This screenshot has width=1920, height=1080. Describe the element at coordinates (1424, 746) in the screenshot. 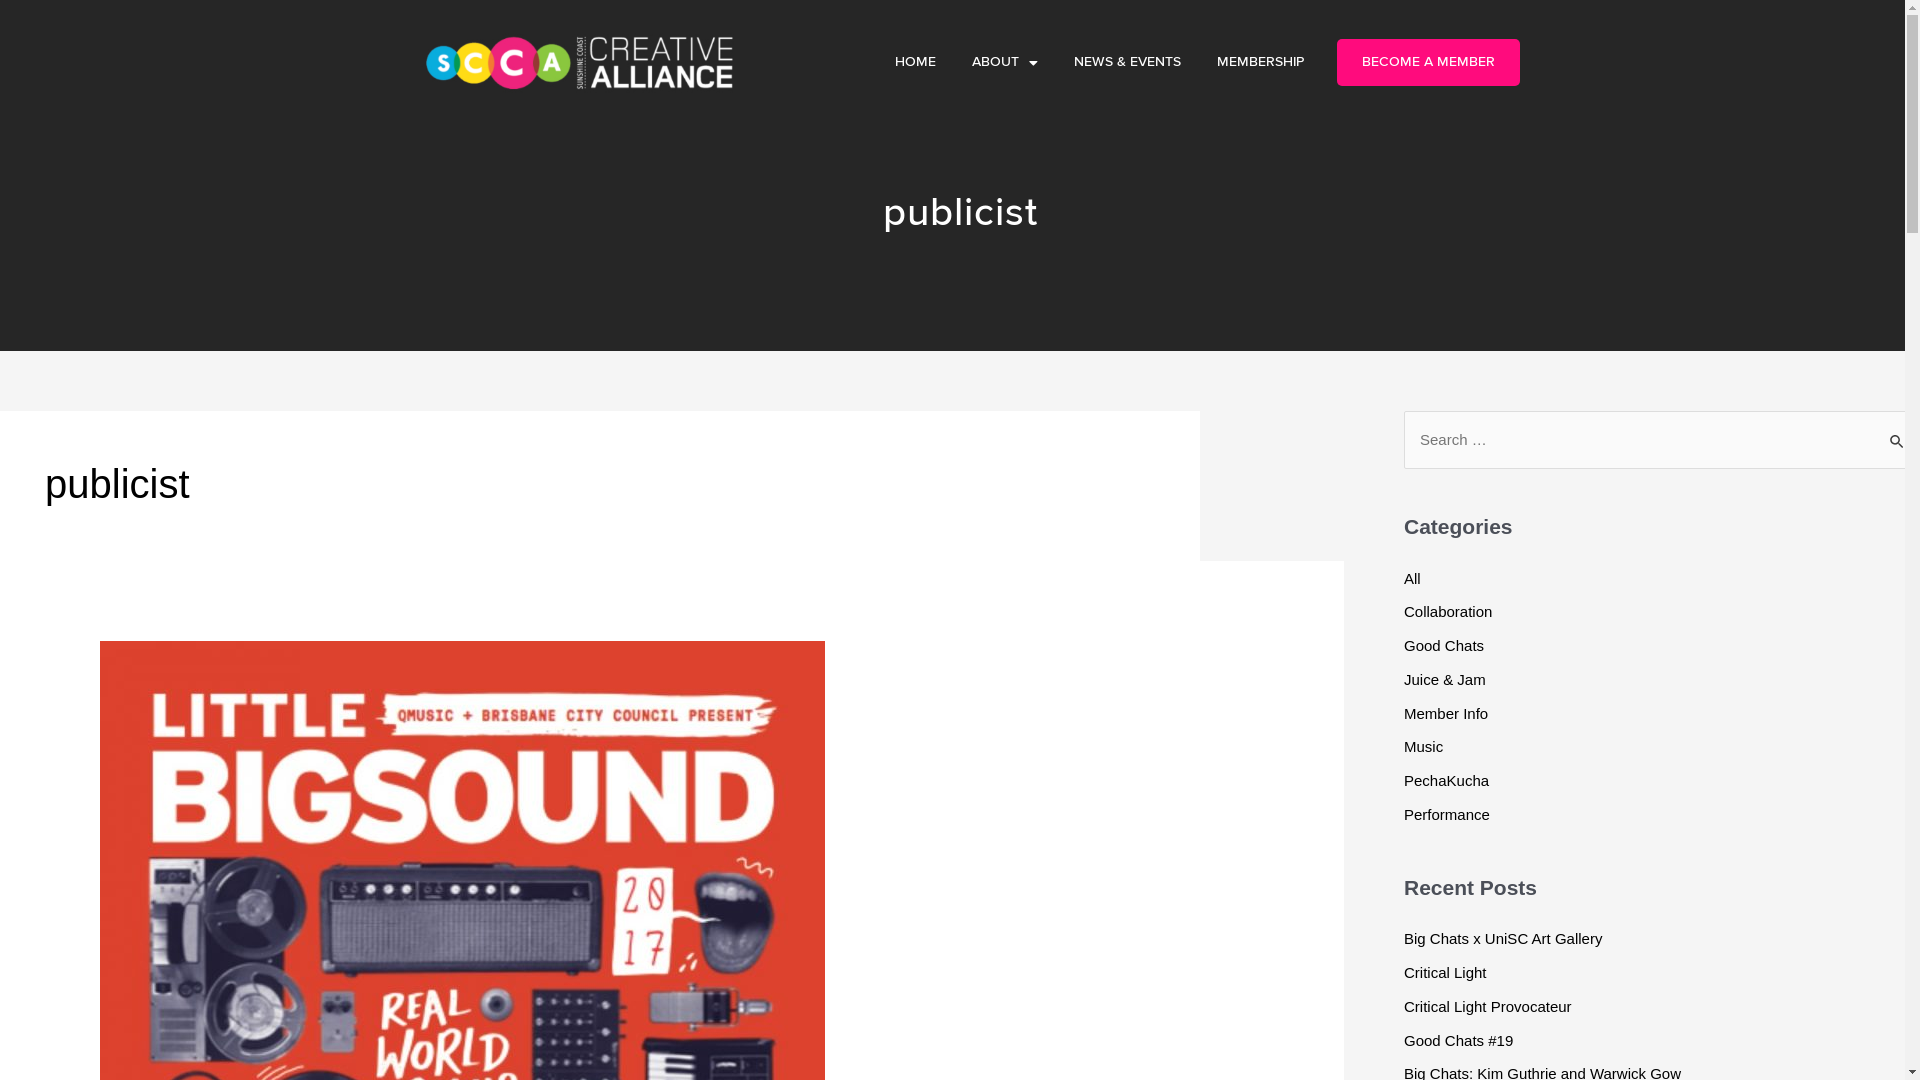

I see `Music` at that location.